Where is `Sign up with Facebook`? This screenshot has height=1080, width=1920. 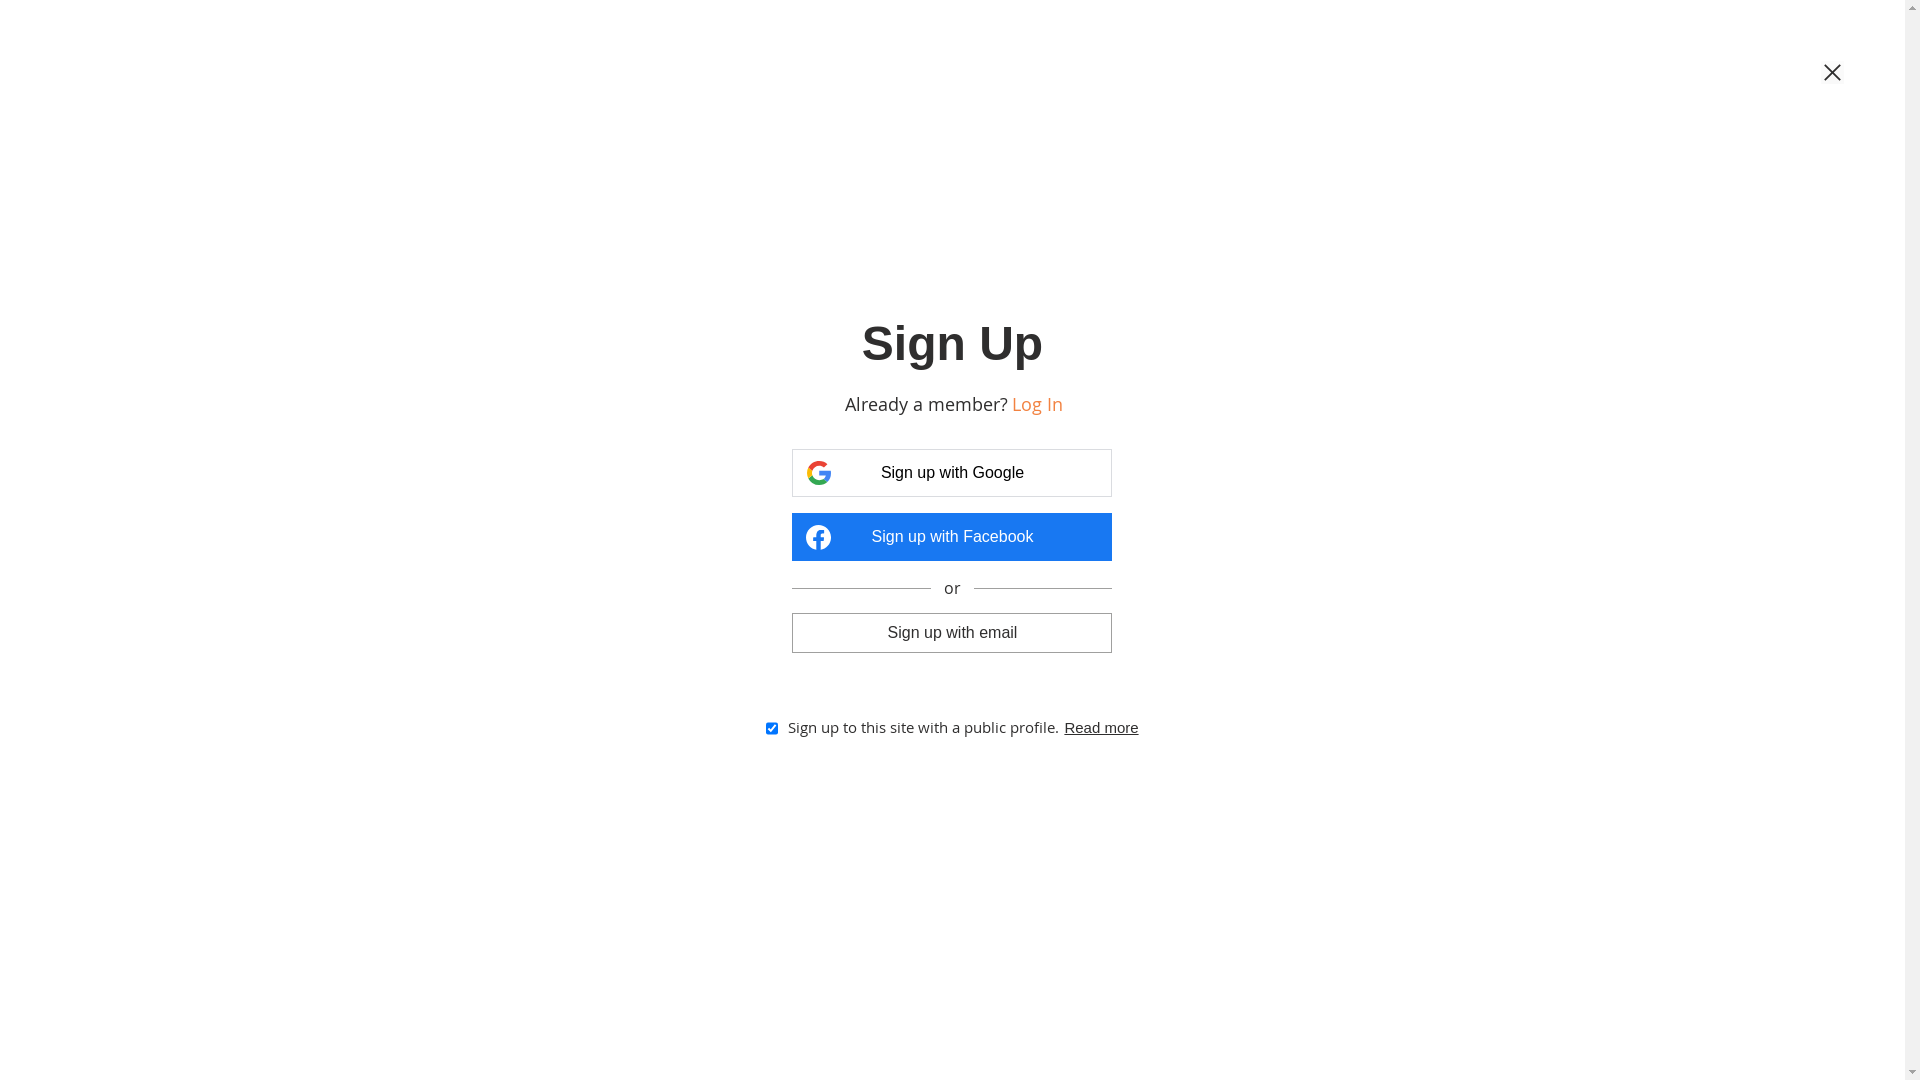
Sign up with Facebook is located at coordinates (952, 537).